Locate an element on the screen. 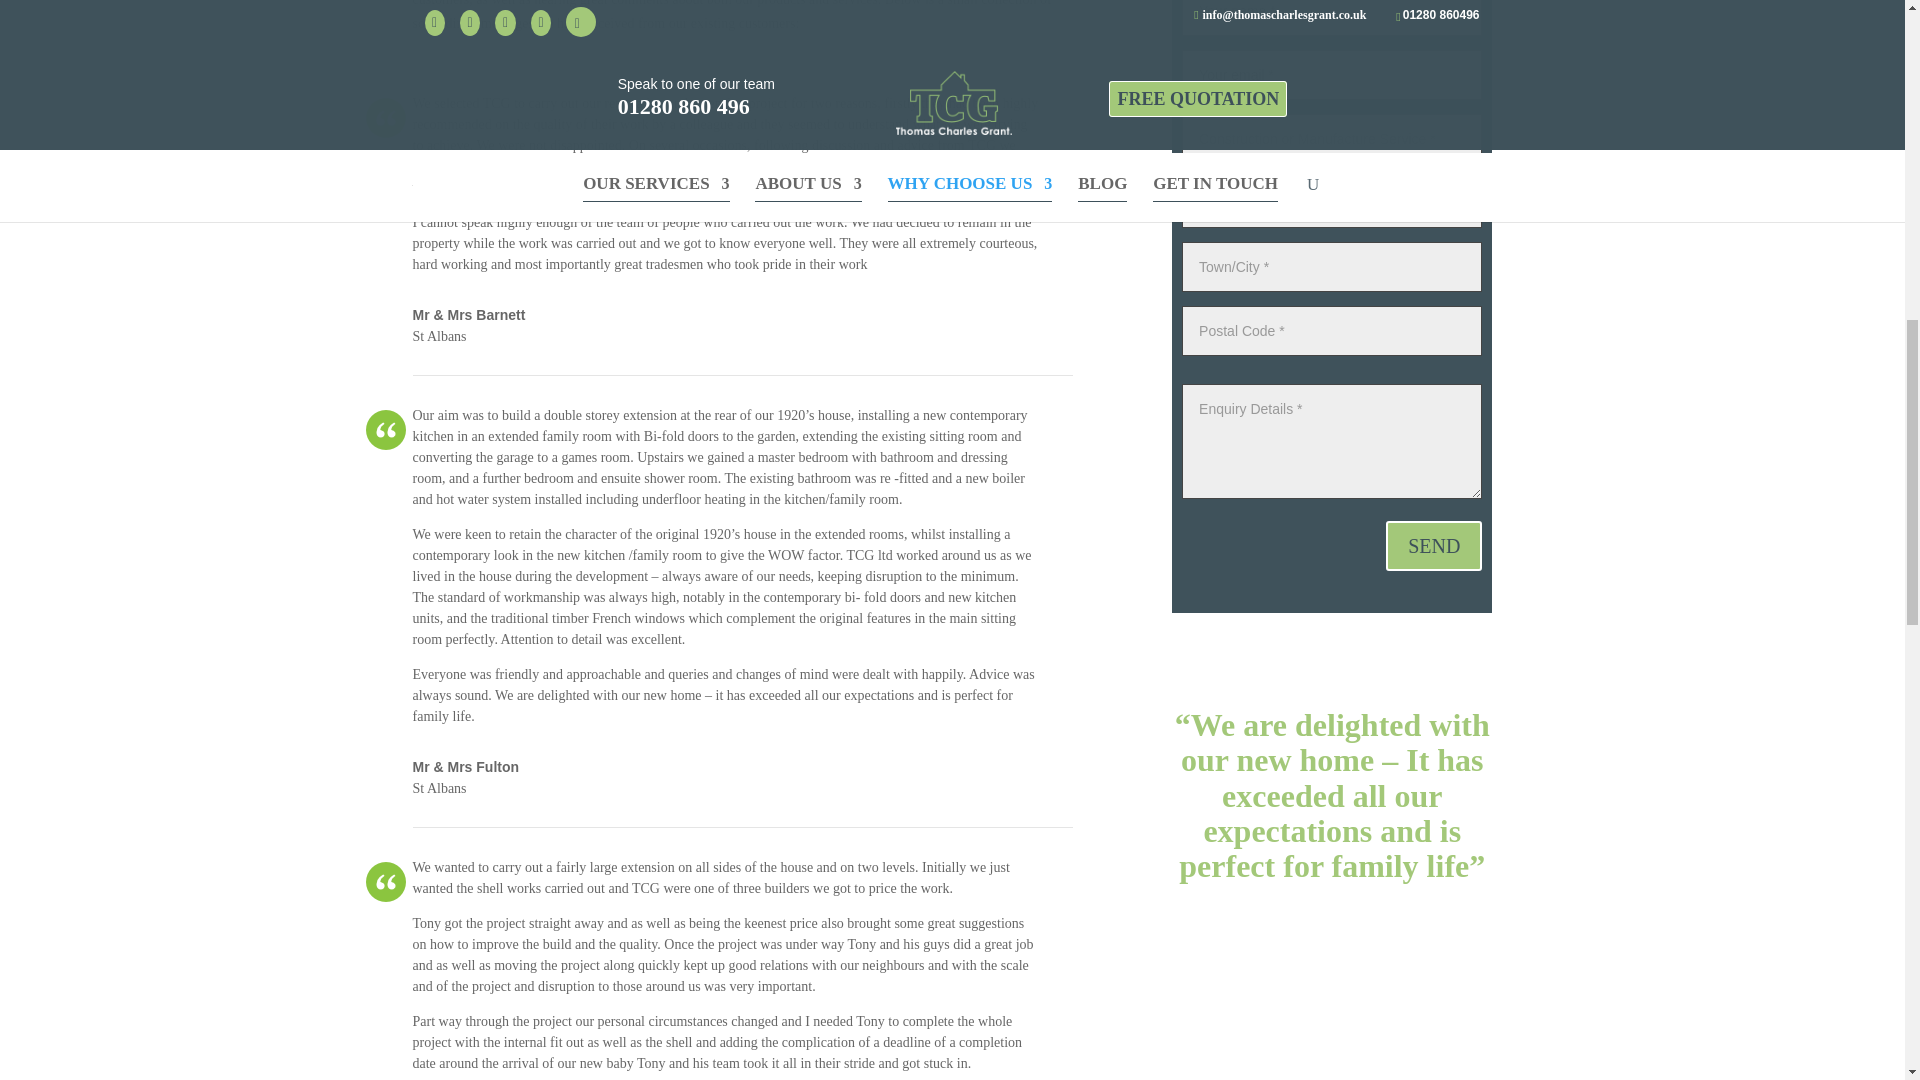 The height and width of the screenshot is (1080, 1920). Send is located at coordinates (1434, 546).